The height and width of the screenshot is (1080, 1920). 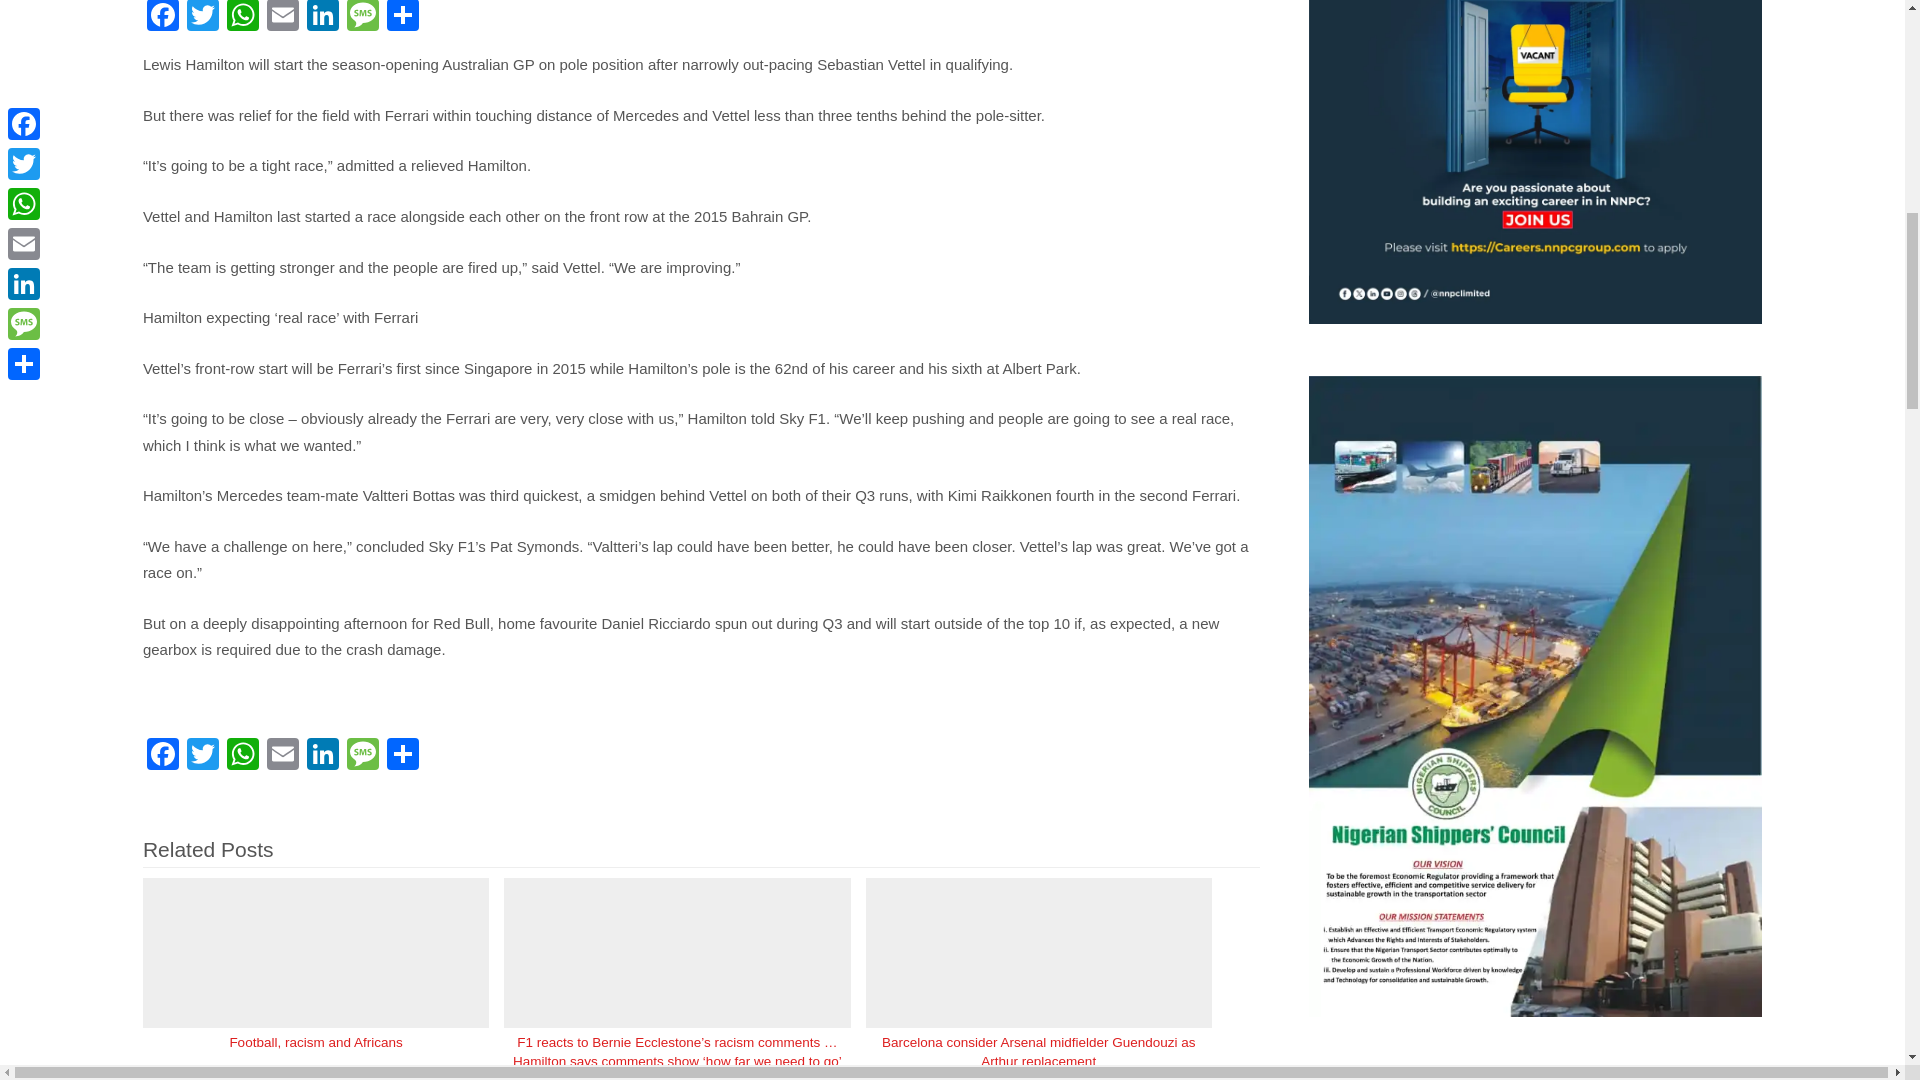 I want to click on Email, so click(x=283, y=18).